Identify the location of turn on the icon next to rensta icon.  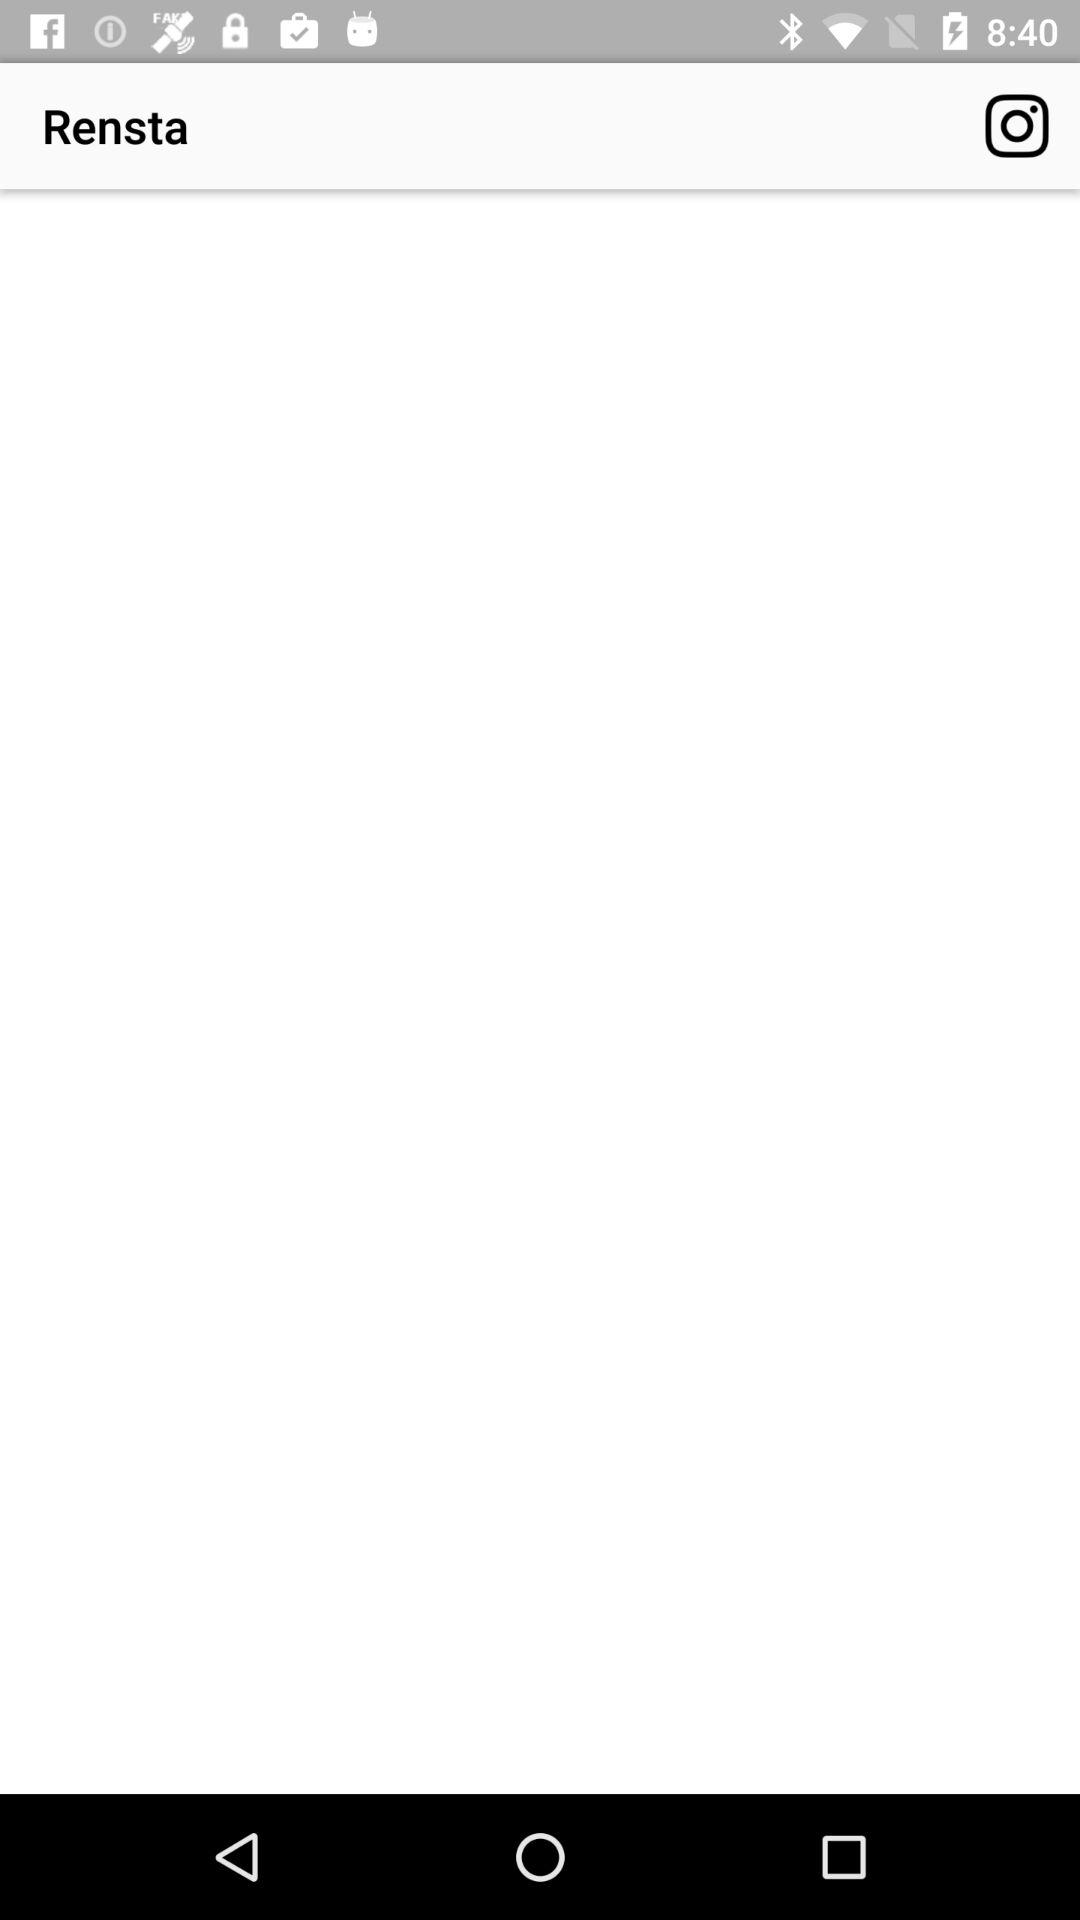
(1016, 126).